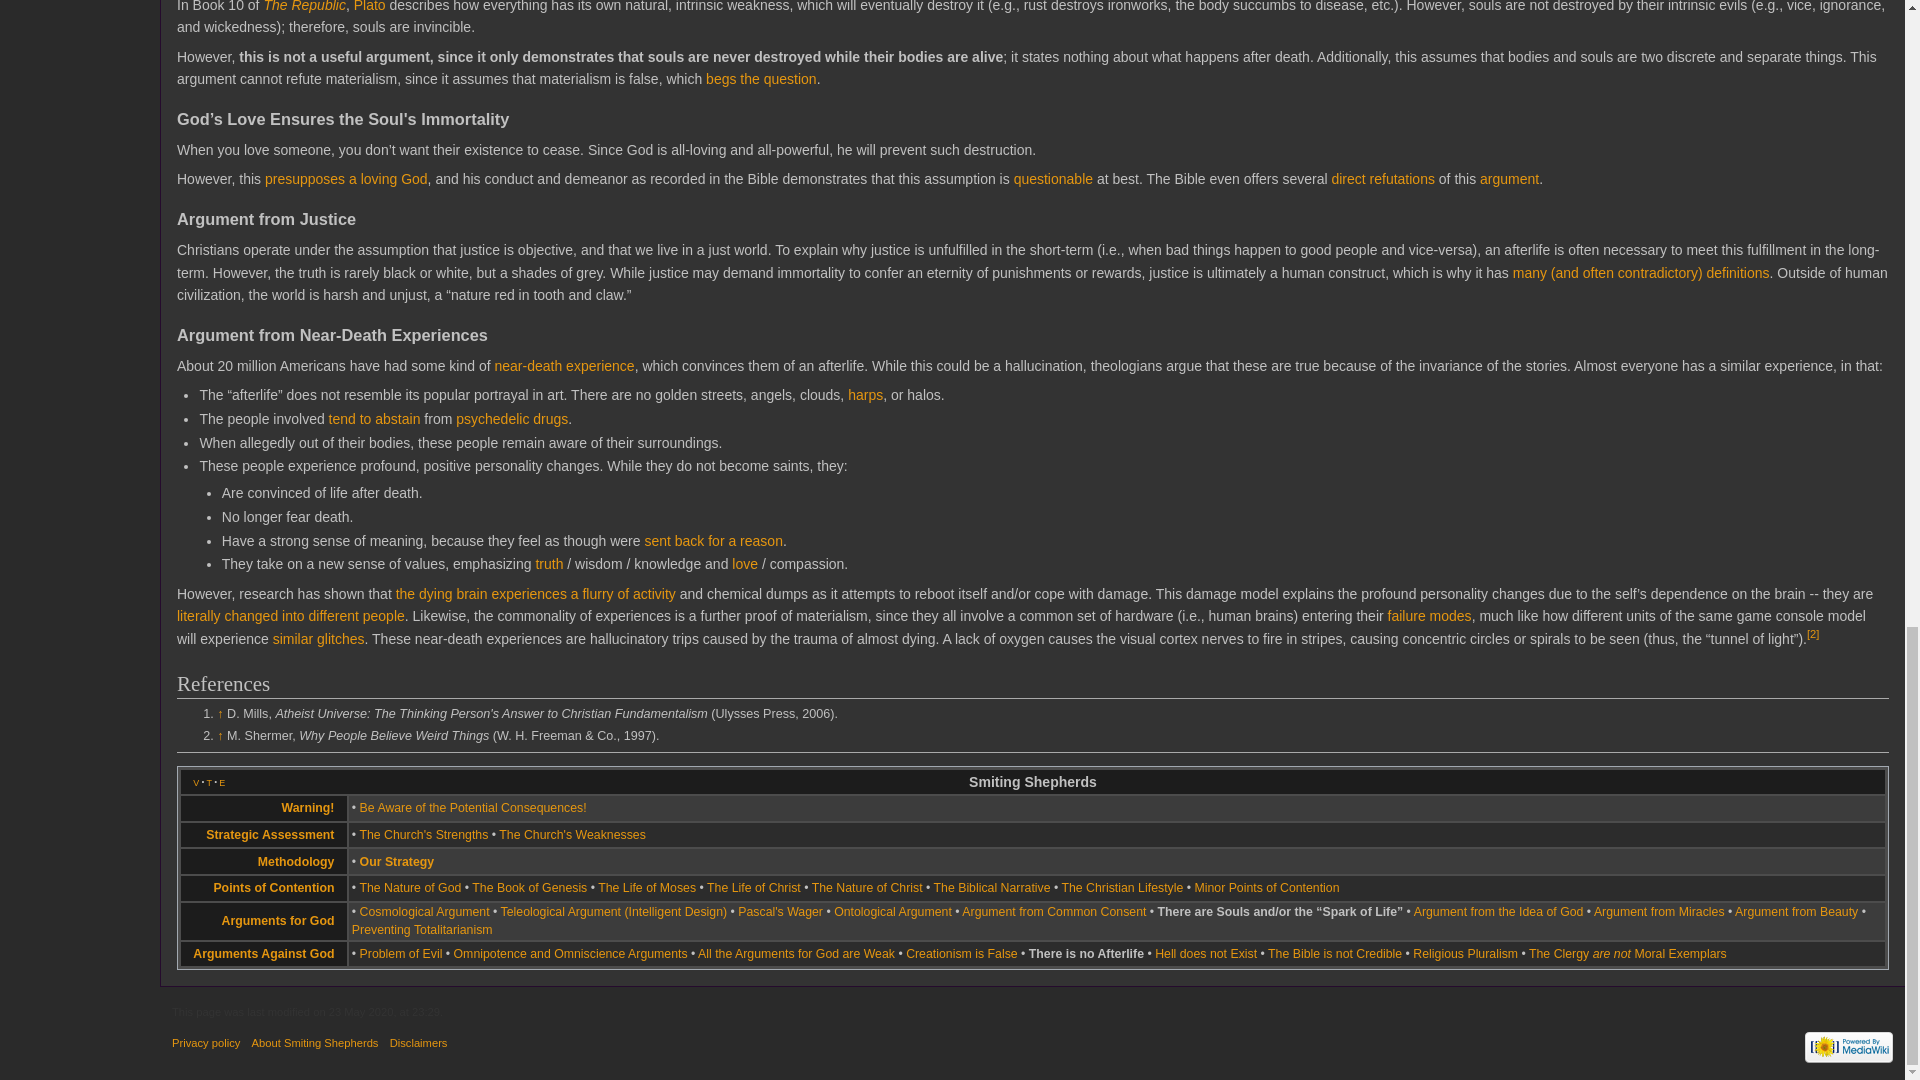 The height and width of the screenshot is (1080, 1920). I want to click on questionable, so click(1052, 178).